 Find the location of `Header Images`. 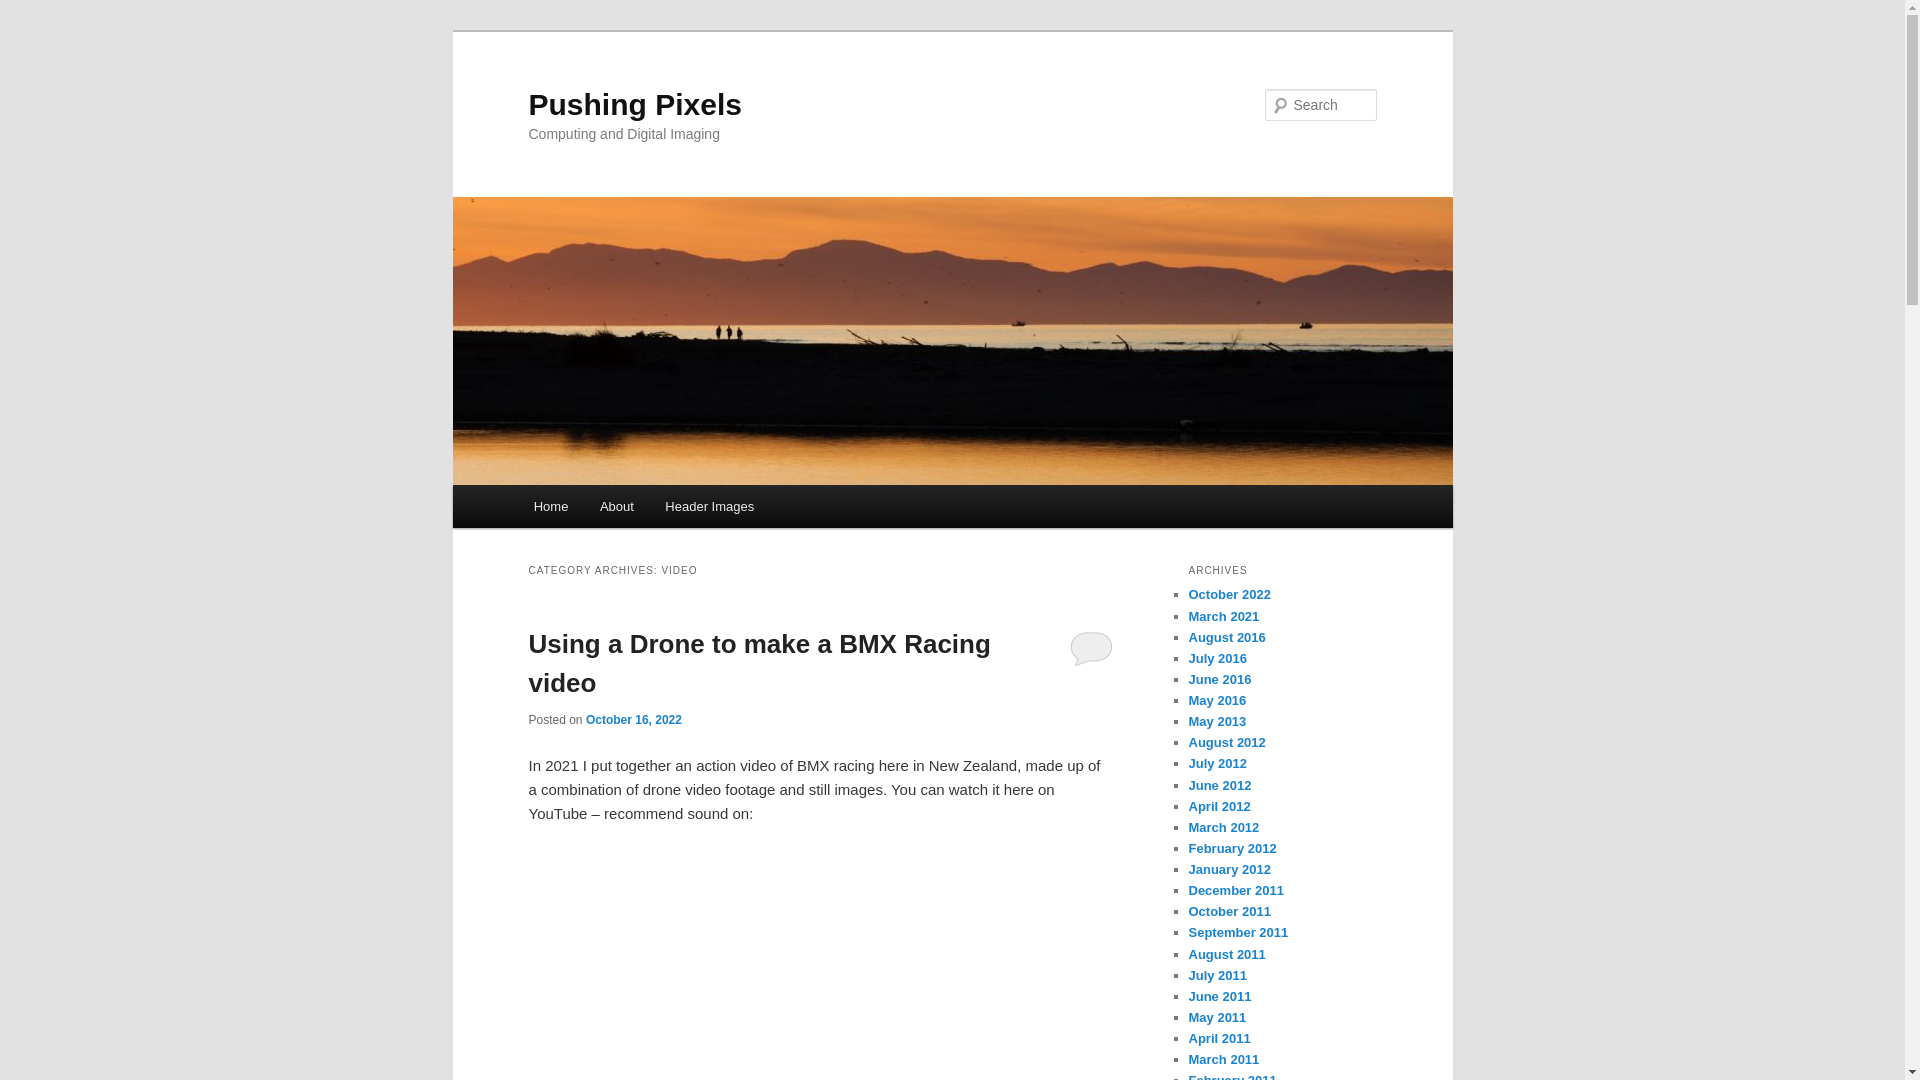

Header Images is located at coordinates (710, 506).